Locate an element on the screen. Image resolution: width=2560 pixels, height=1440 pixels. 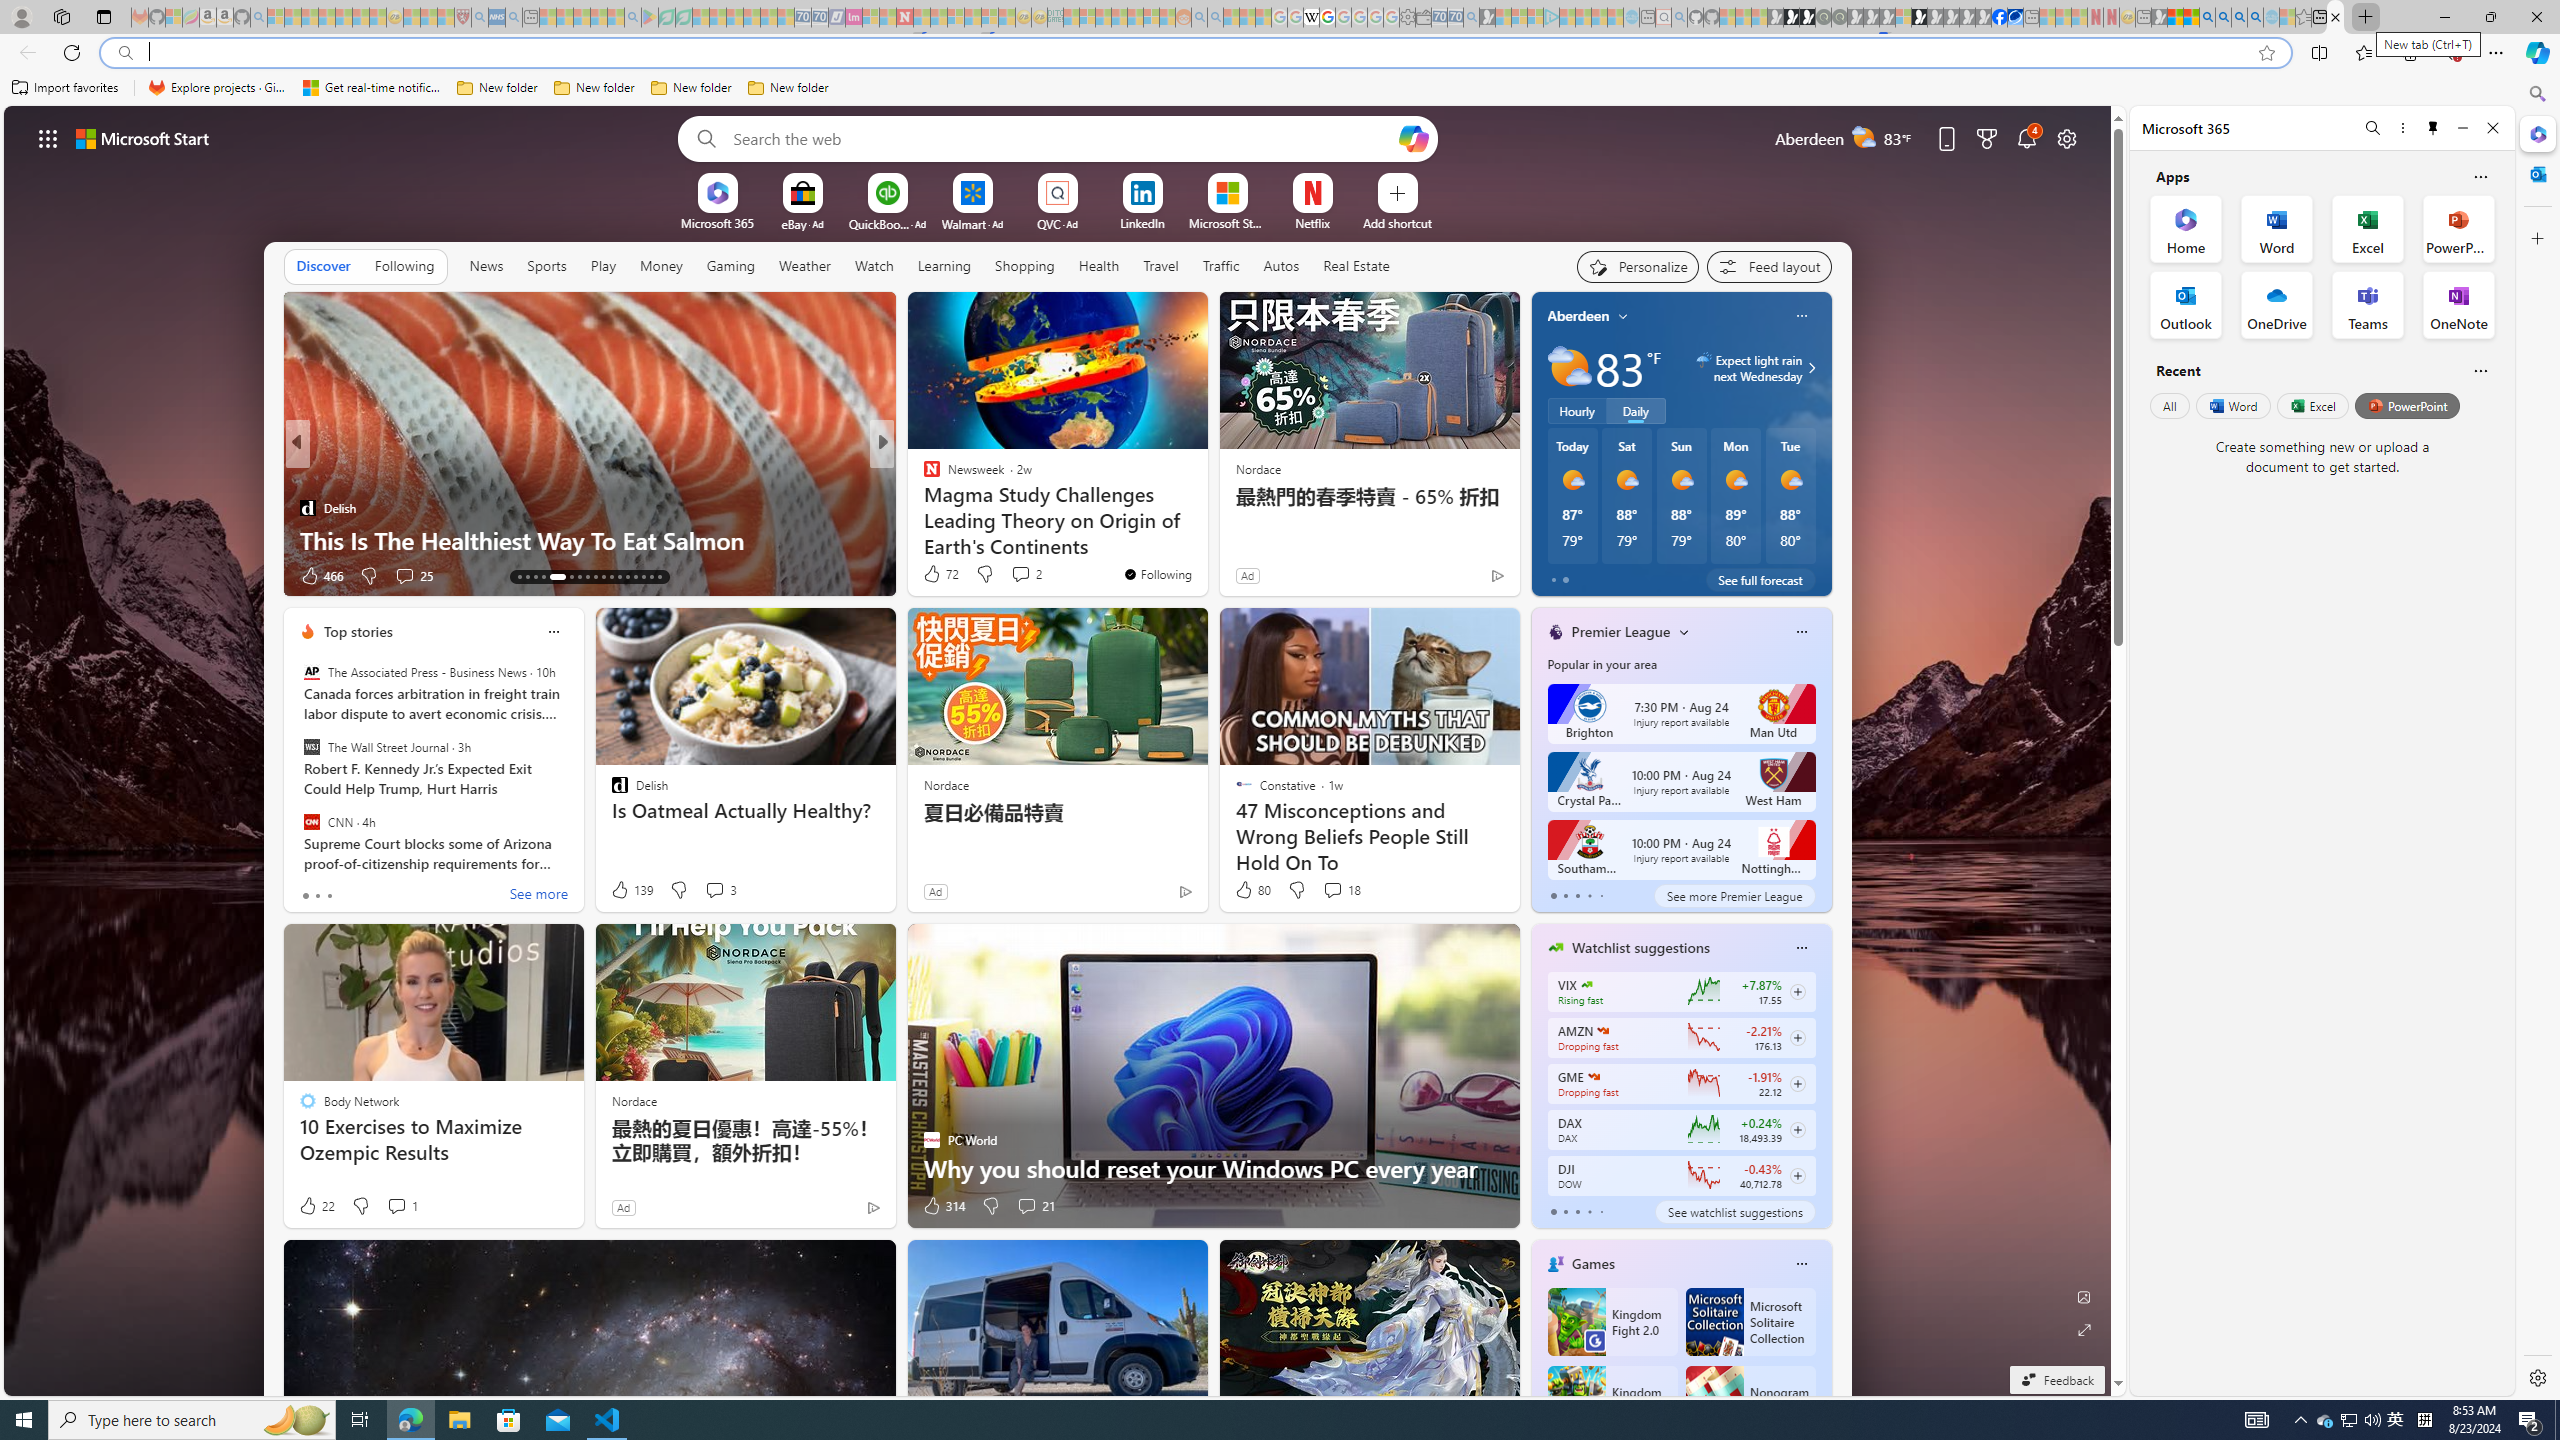
View comments 29 Comment is located at coordinates (1028, 576).